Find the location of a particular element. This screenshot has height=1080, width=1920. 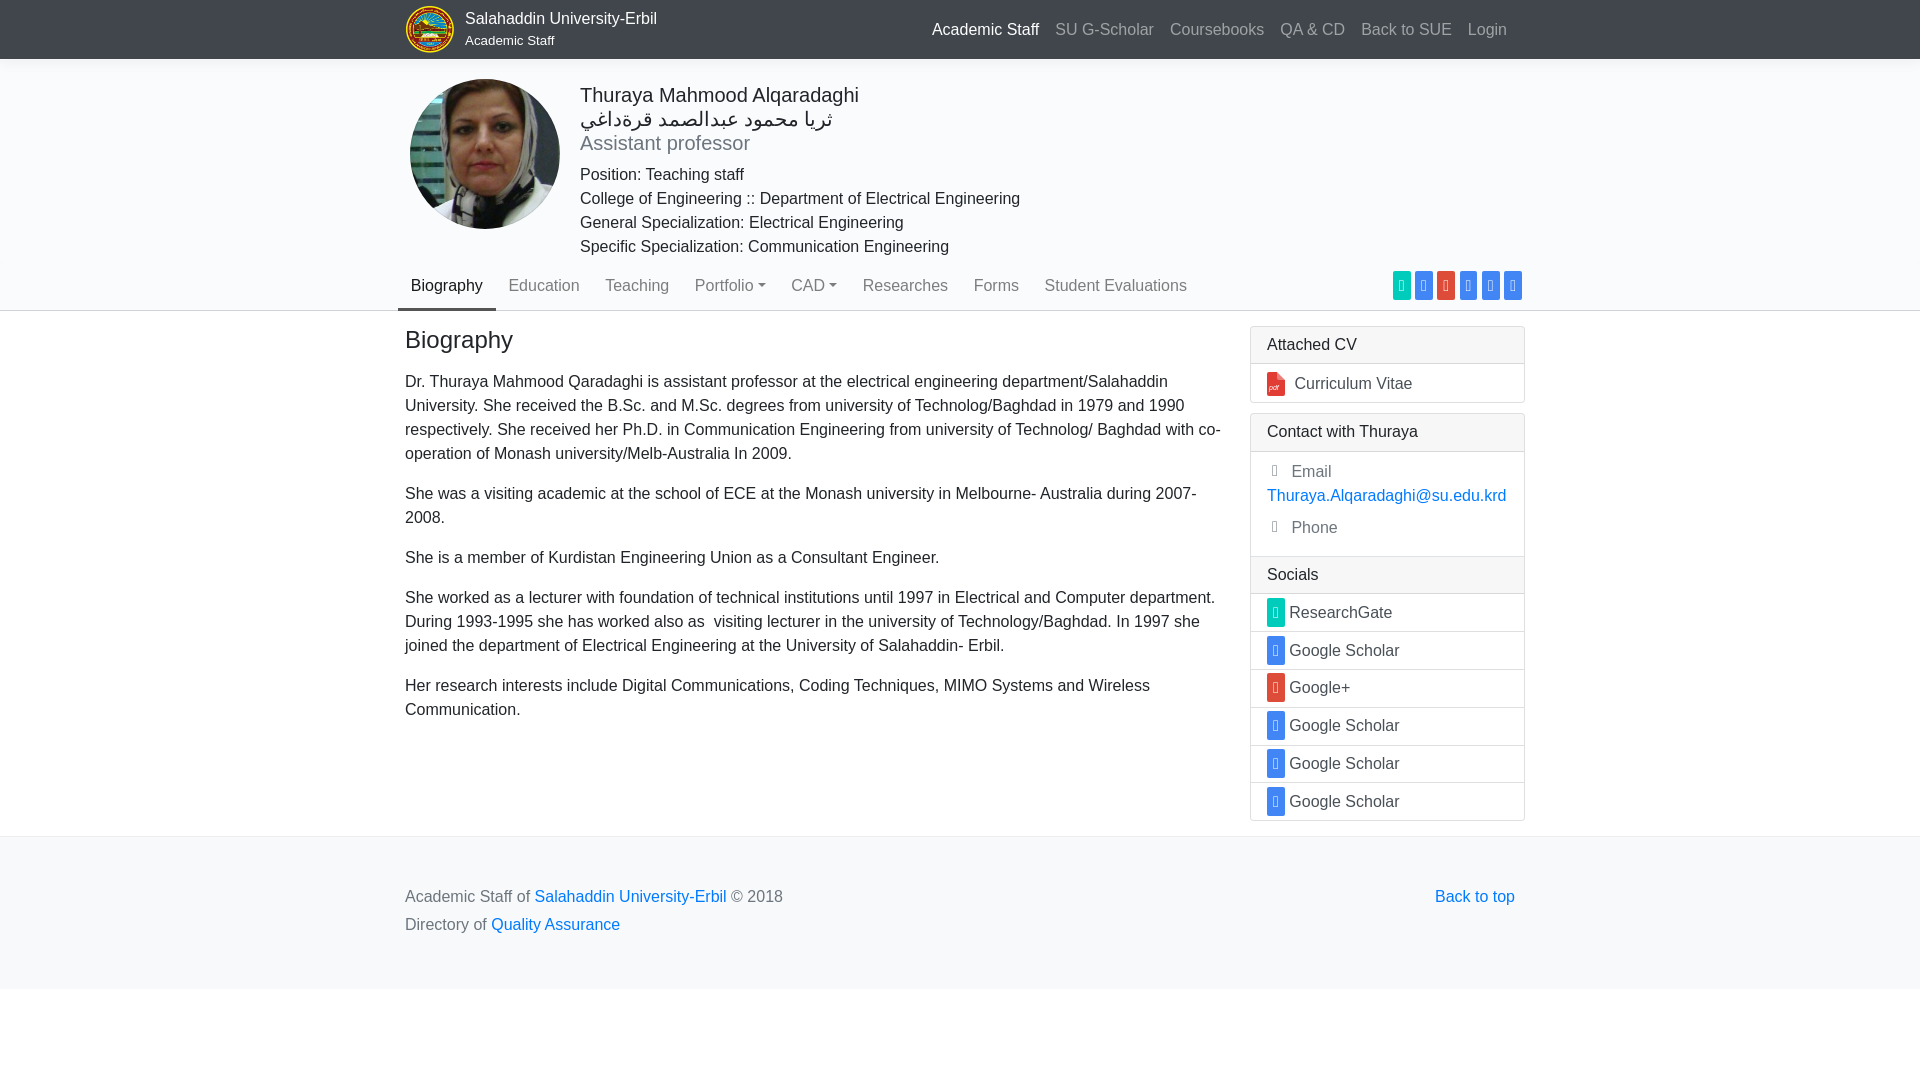

Teaching is located at coordinates (1486, 29).